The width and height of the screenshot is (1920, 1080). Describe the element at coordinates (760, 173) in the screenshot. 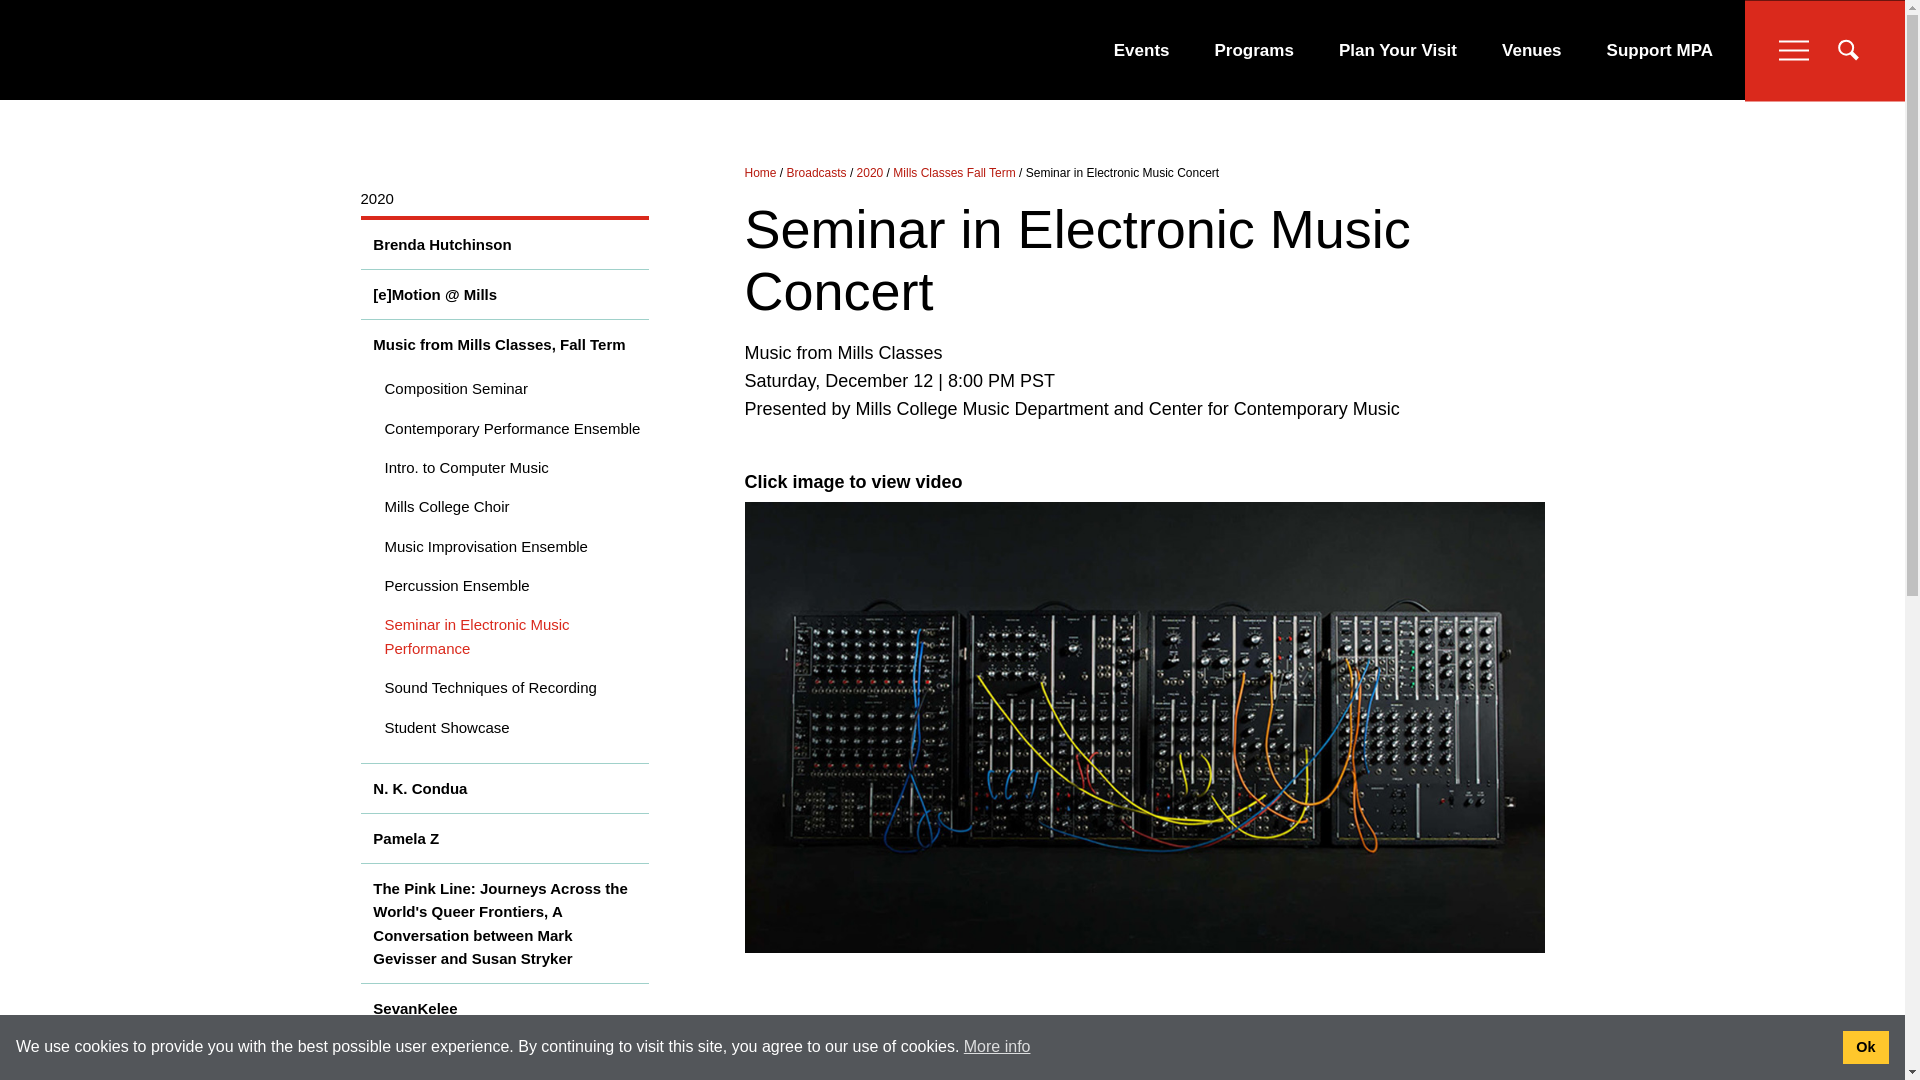

I see `Home` at that location.